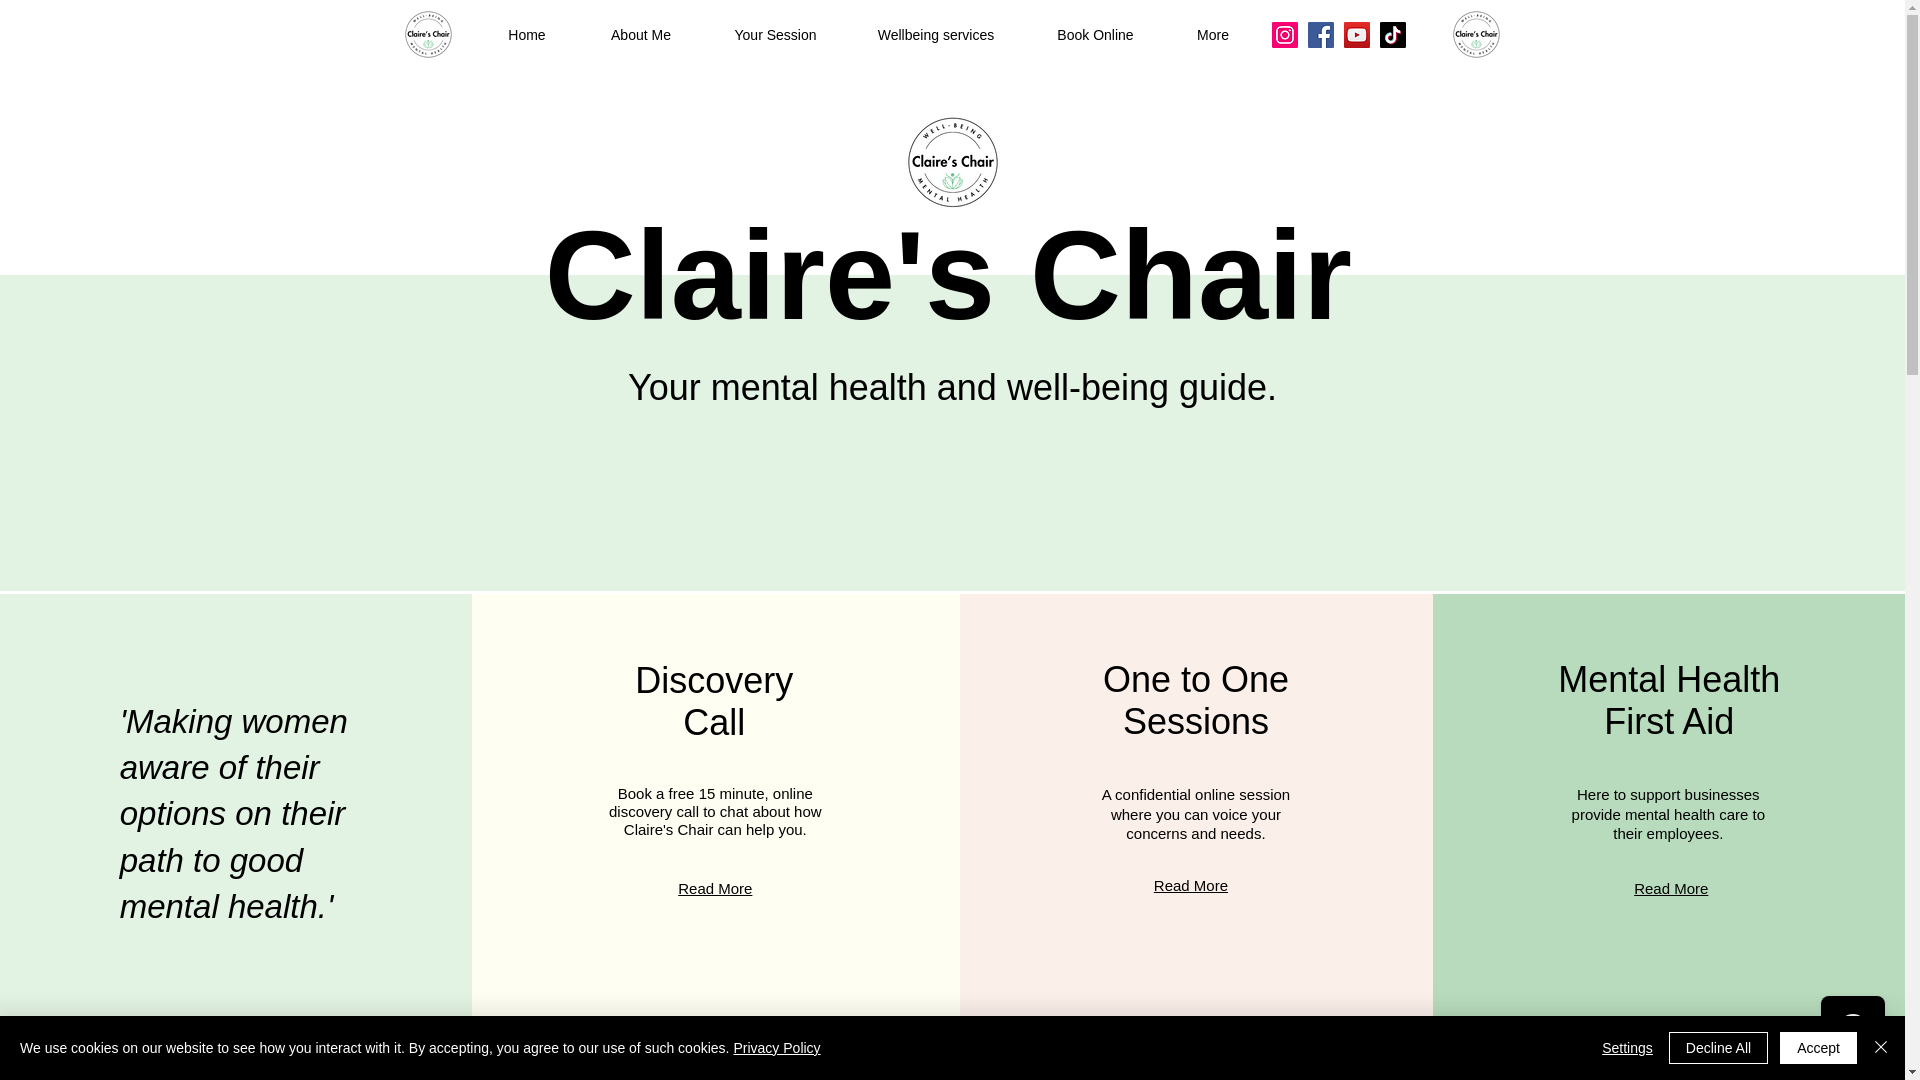 The height and width of the screenshot is (1080, 1920). I want to click on Your Session, so click(775, 35).